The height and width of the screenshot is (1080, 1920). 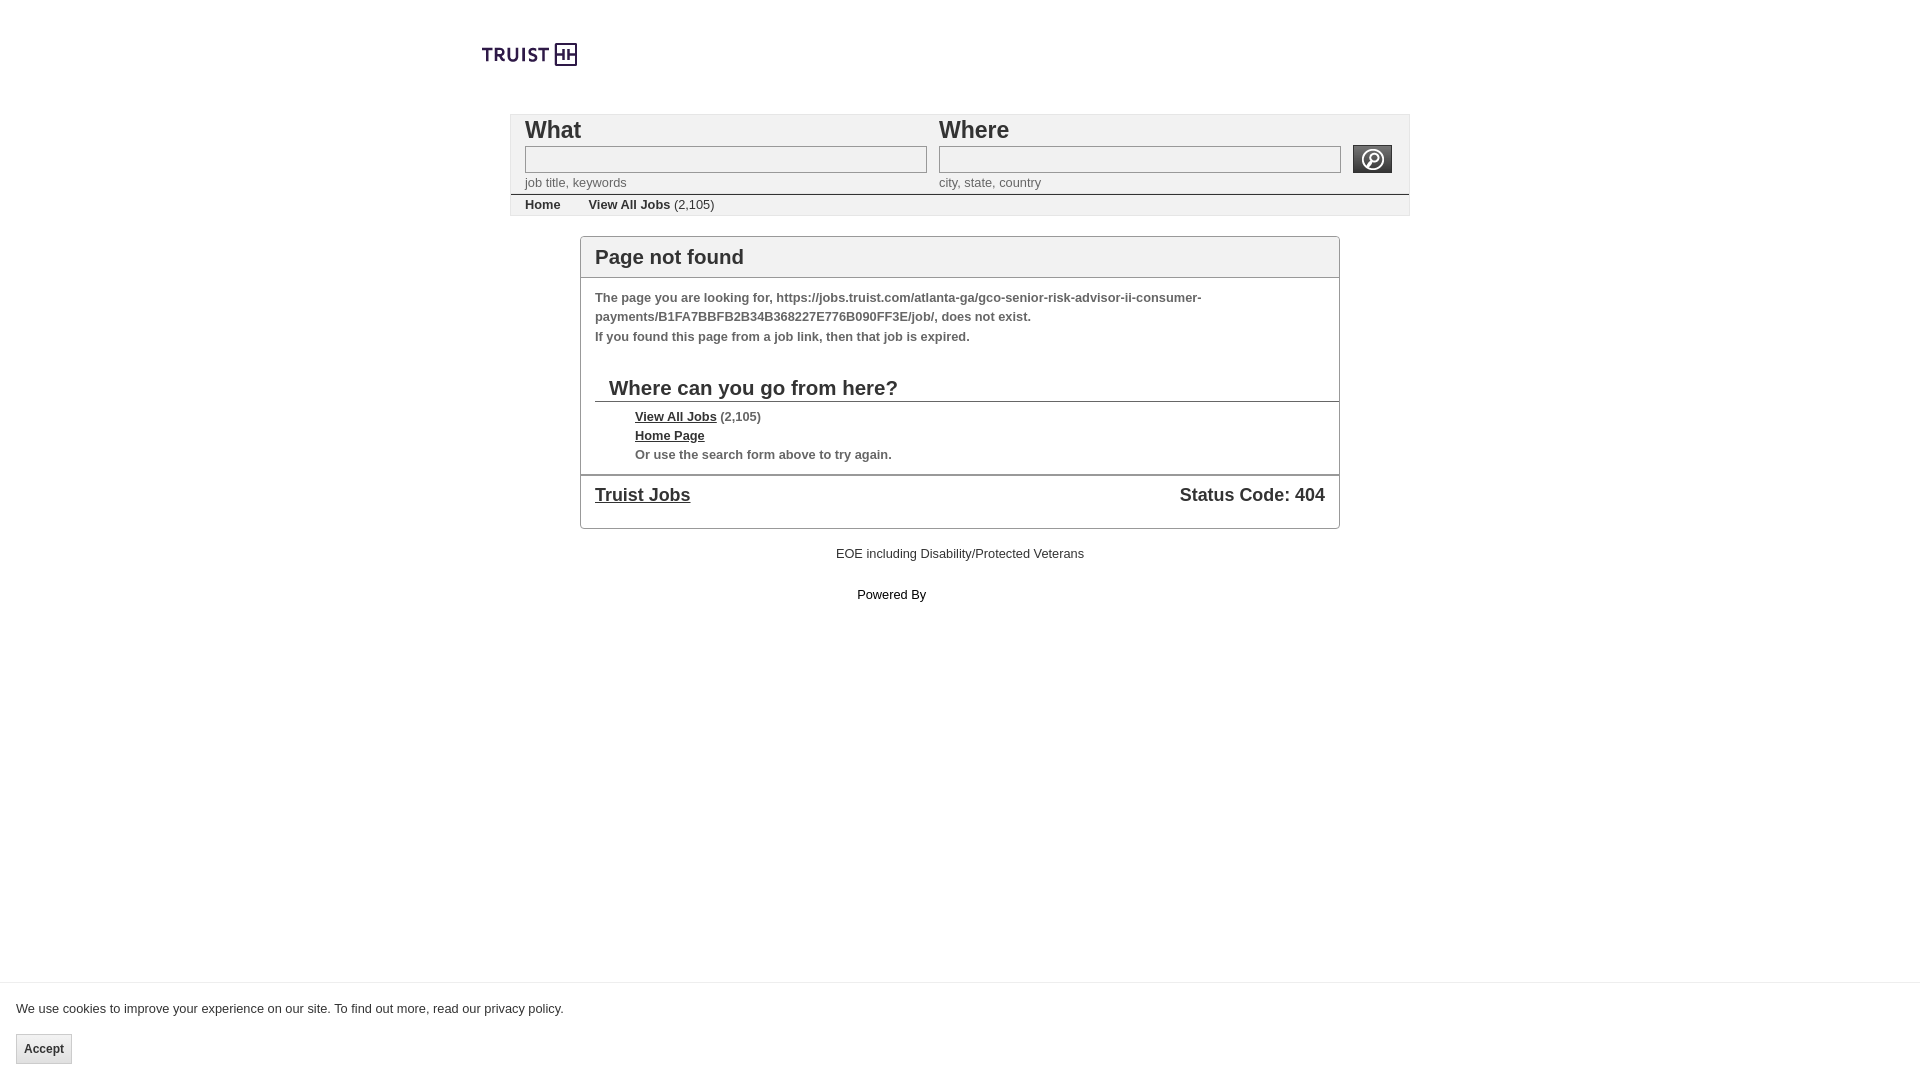 What do you see at coordinates (726, 158) in the screenshot?
I see `Search Phrase` at bounding box center [726, 158].